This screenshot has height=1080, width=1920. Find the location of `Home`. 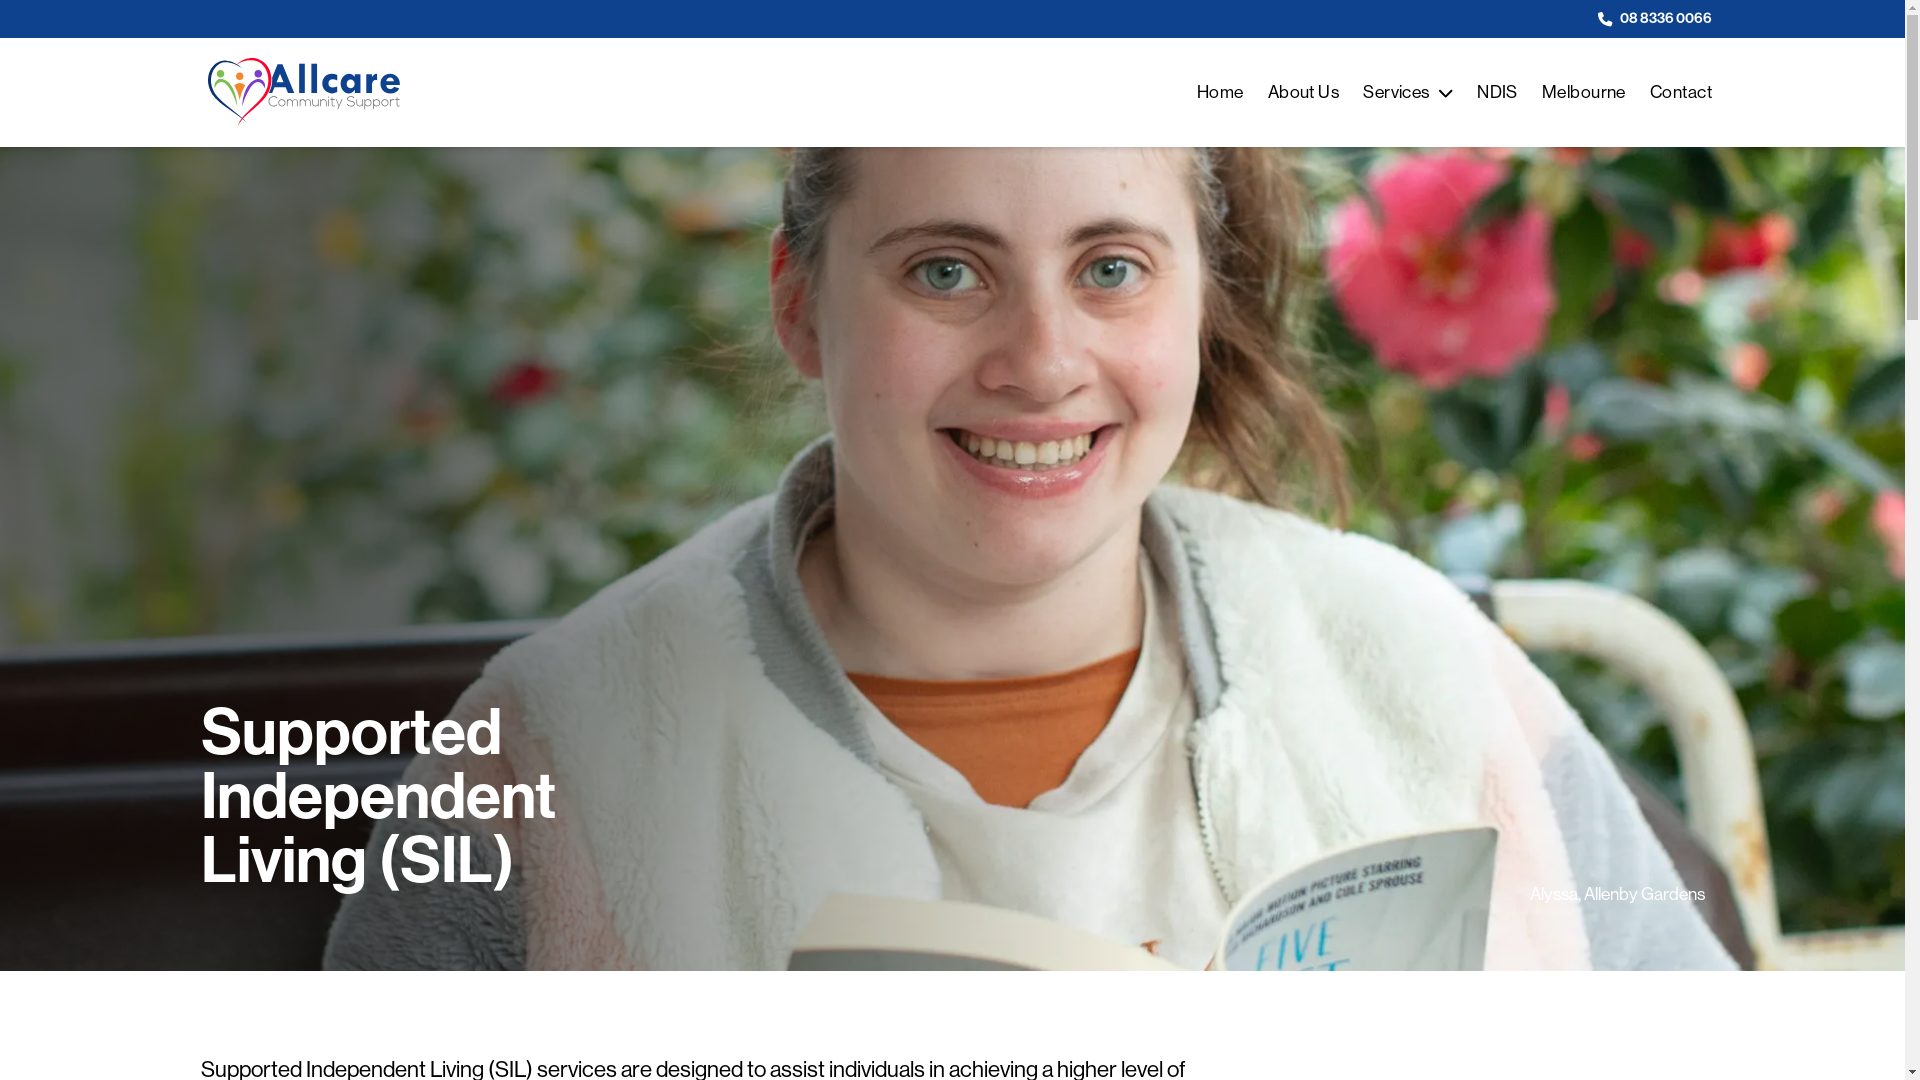

Home is located at coordinates (1220, 92).